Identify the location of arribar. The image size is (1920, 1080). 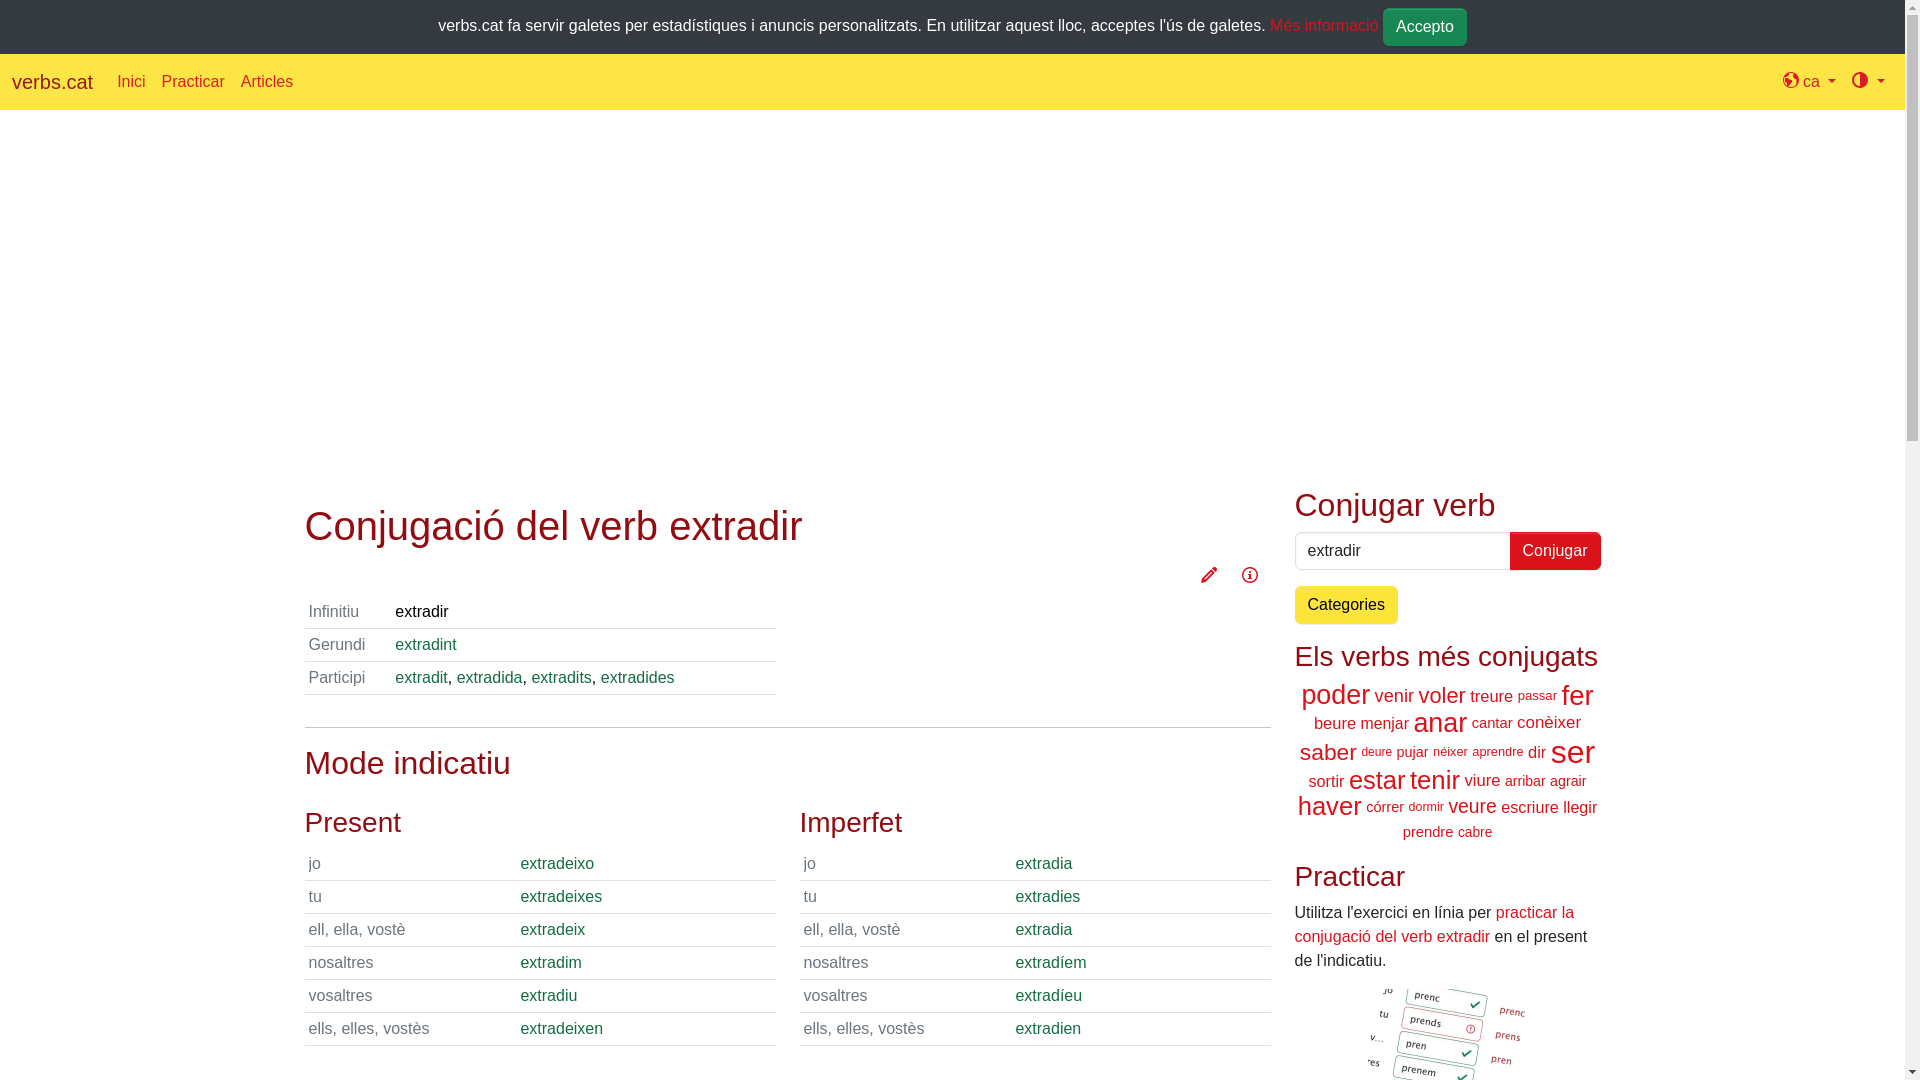
(1526, 781).